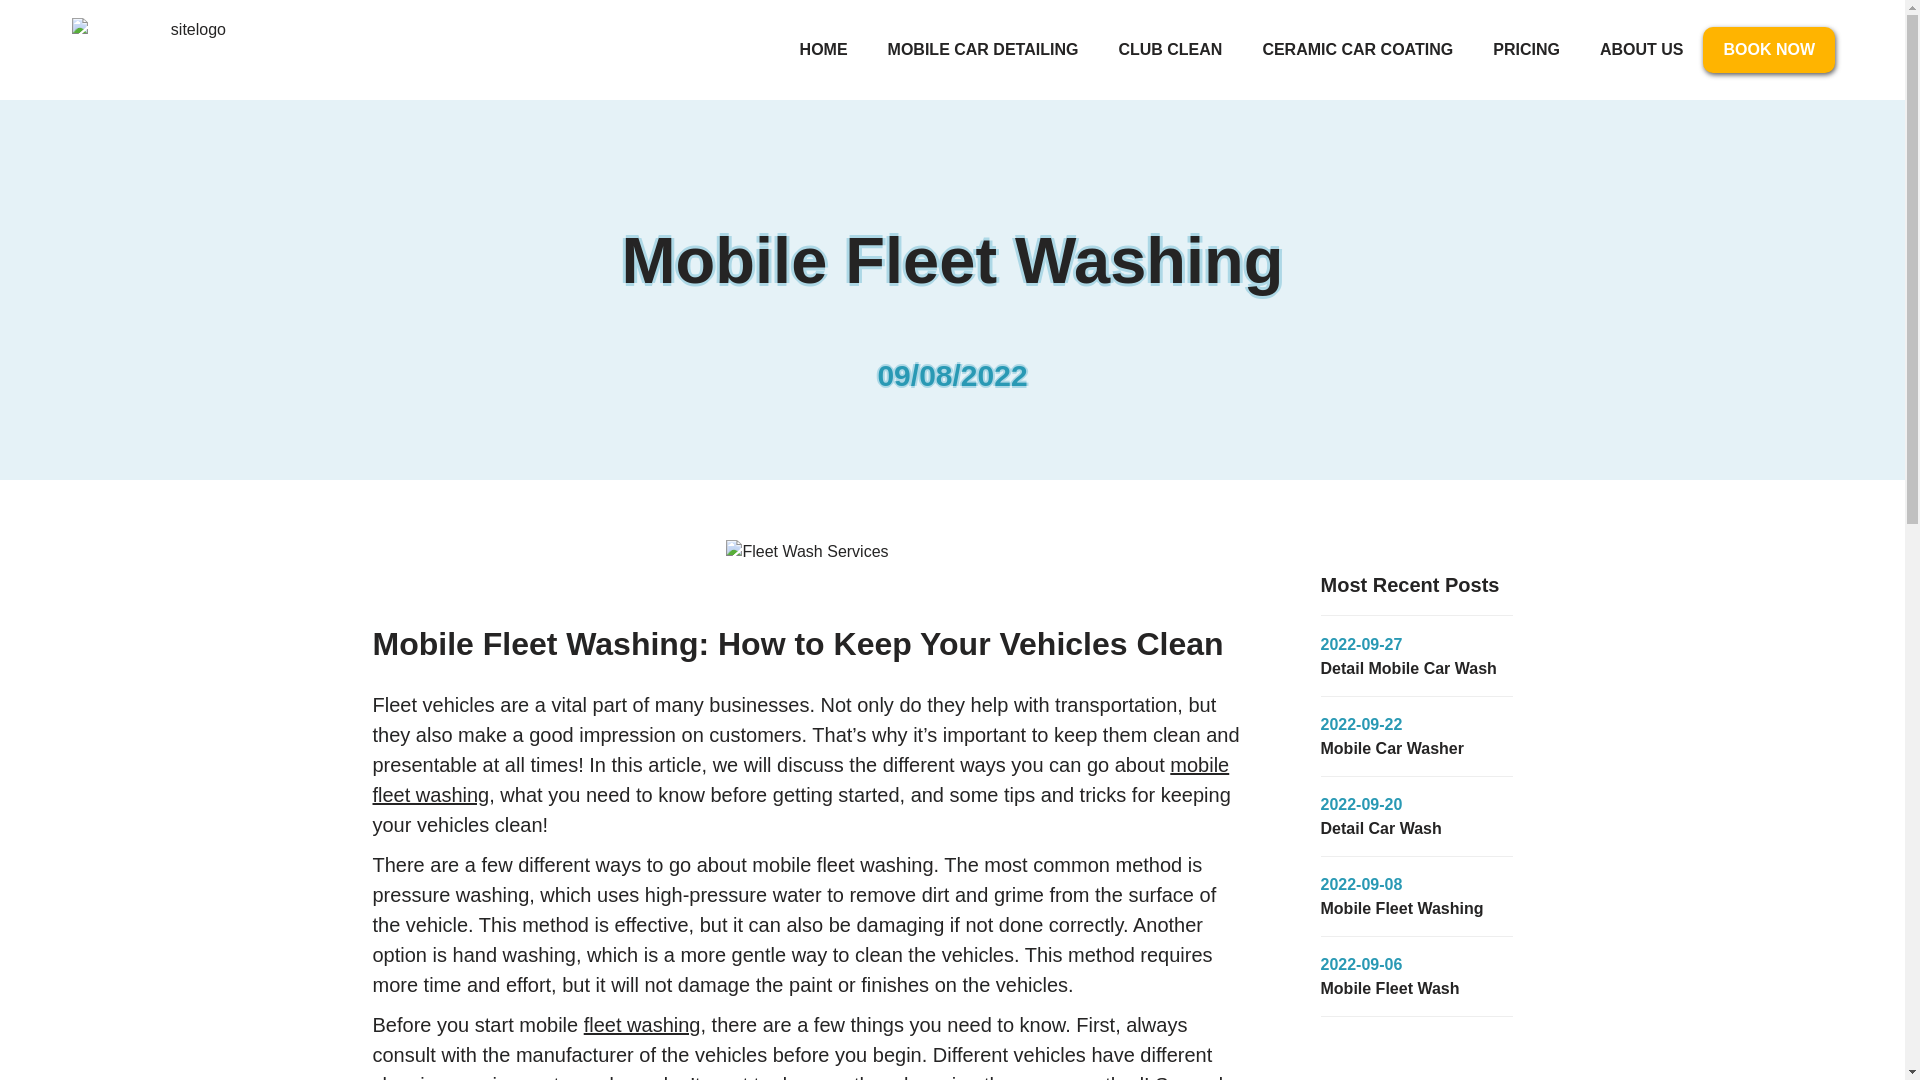 The image size is (1920, 1080). I want to click on BOOK NOW, so click(1769, 50).